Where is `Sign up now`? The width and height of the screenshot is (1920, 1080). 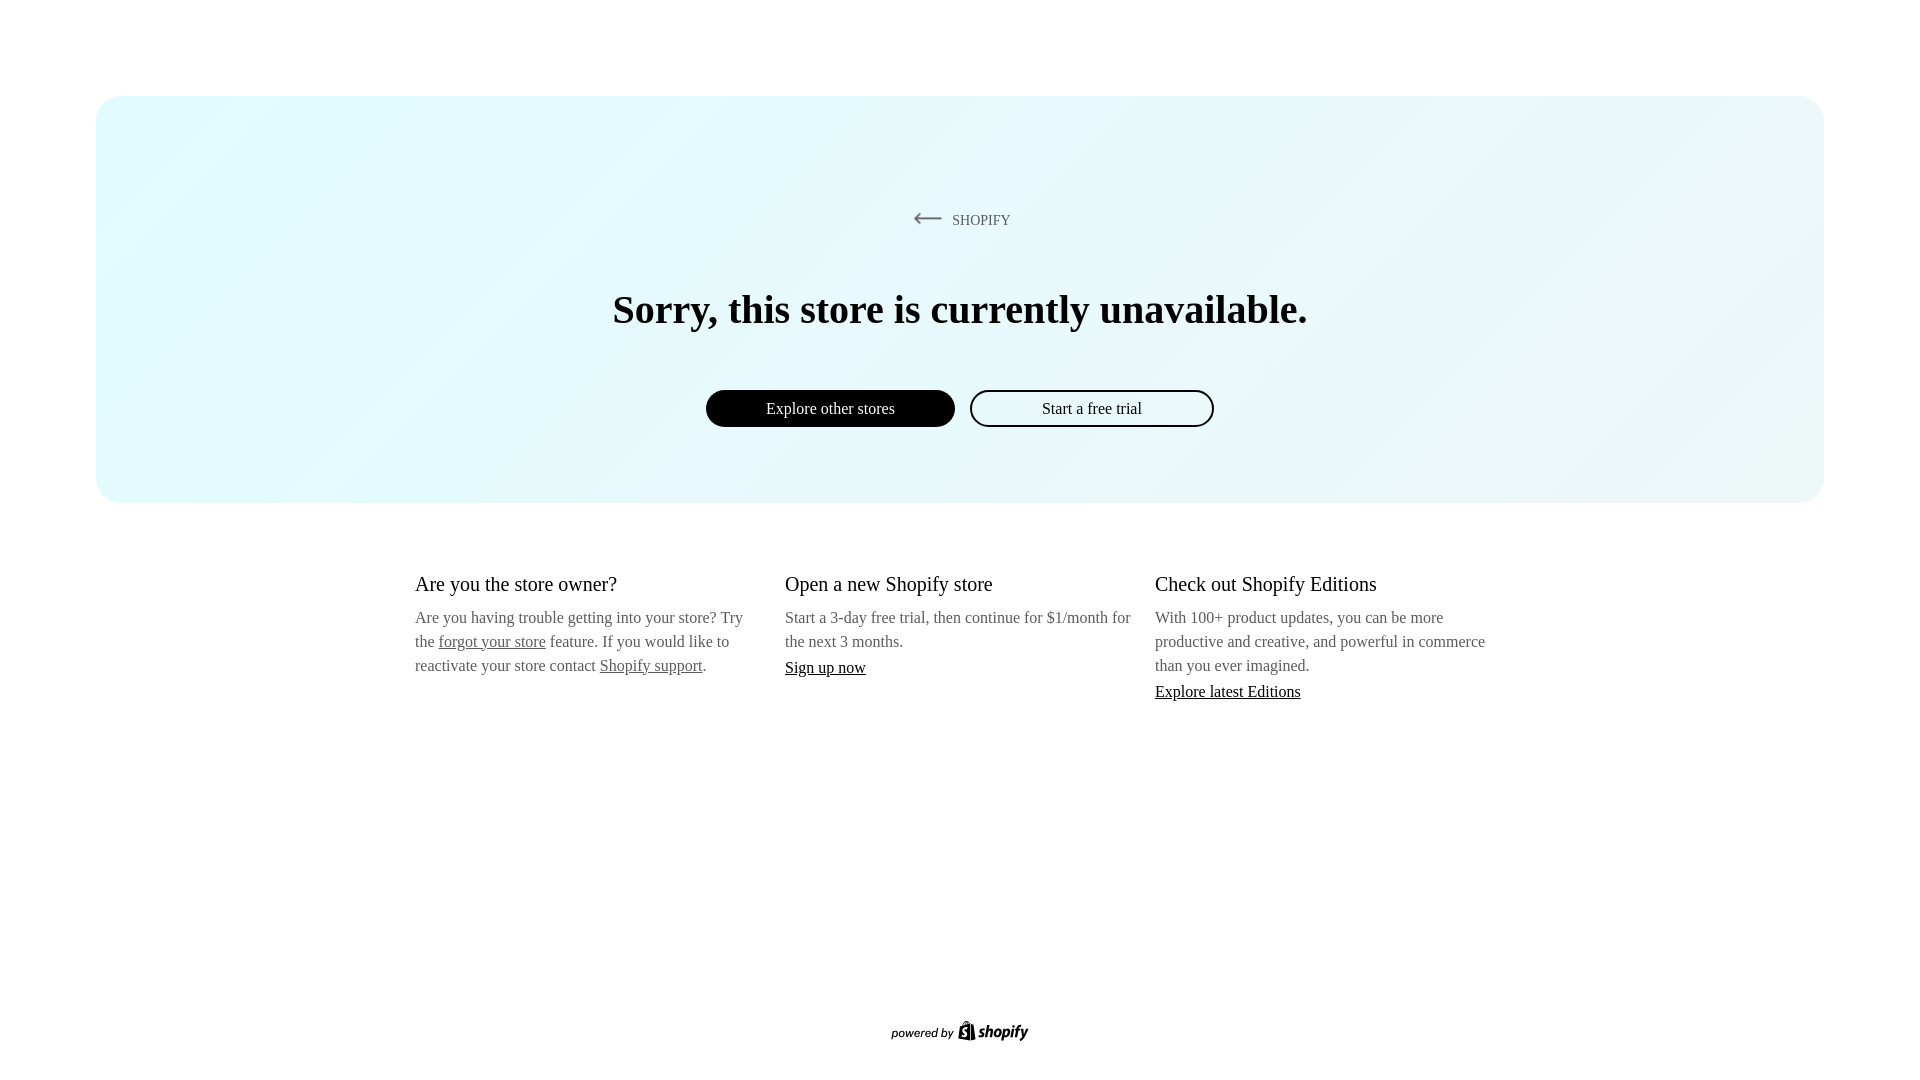
Sign up now is located at coordinates (825, 667).